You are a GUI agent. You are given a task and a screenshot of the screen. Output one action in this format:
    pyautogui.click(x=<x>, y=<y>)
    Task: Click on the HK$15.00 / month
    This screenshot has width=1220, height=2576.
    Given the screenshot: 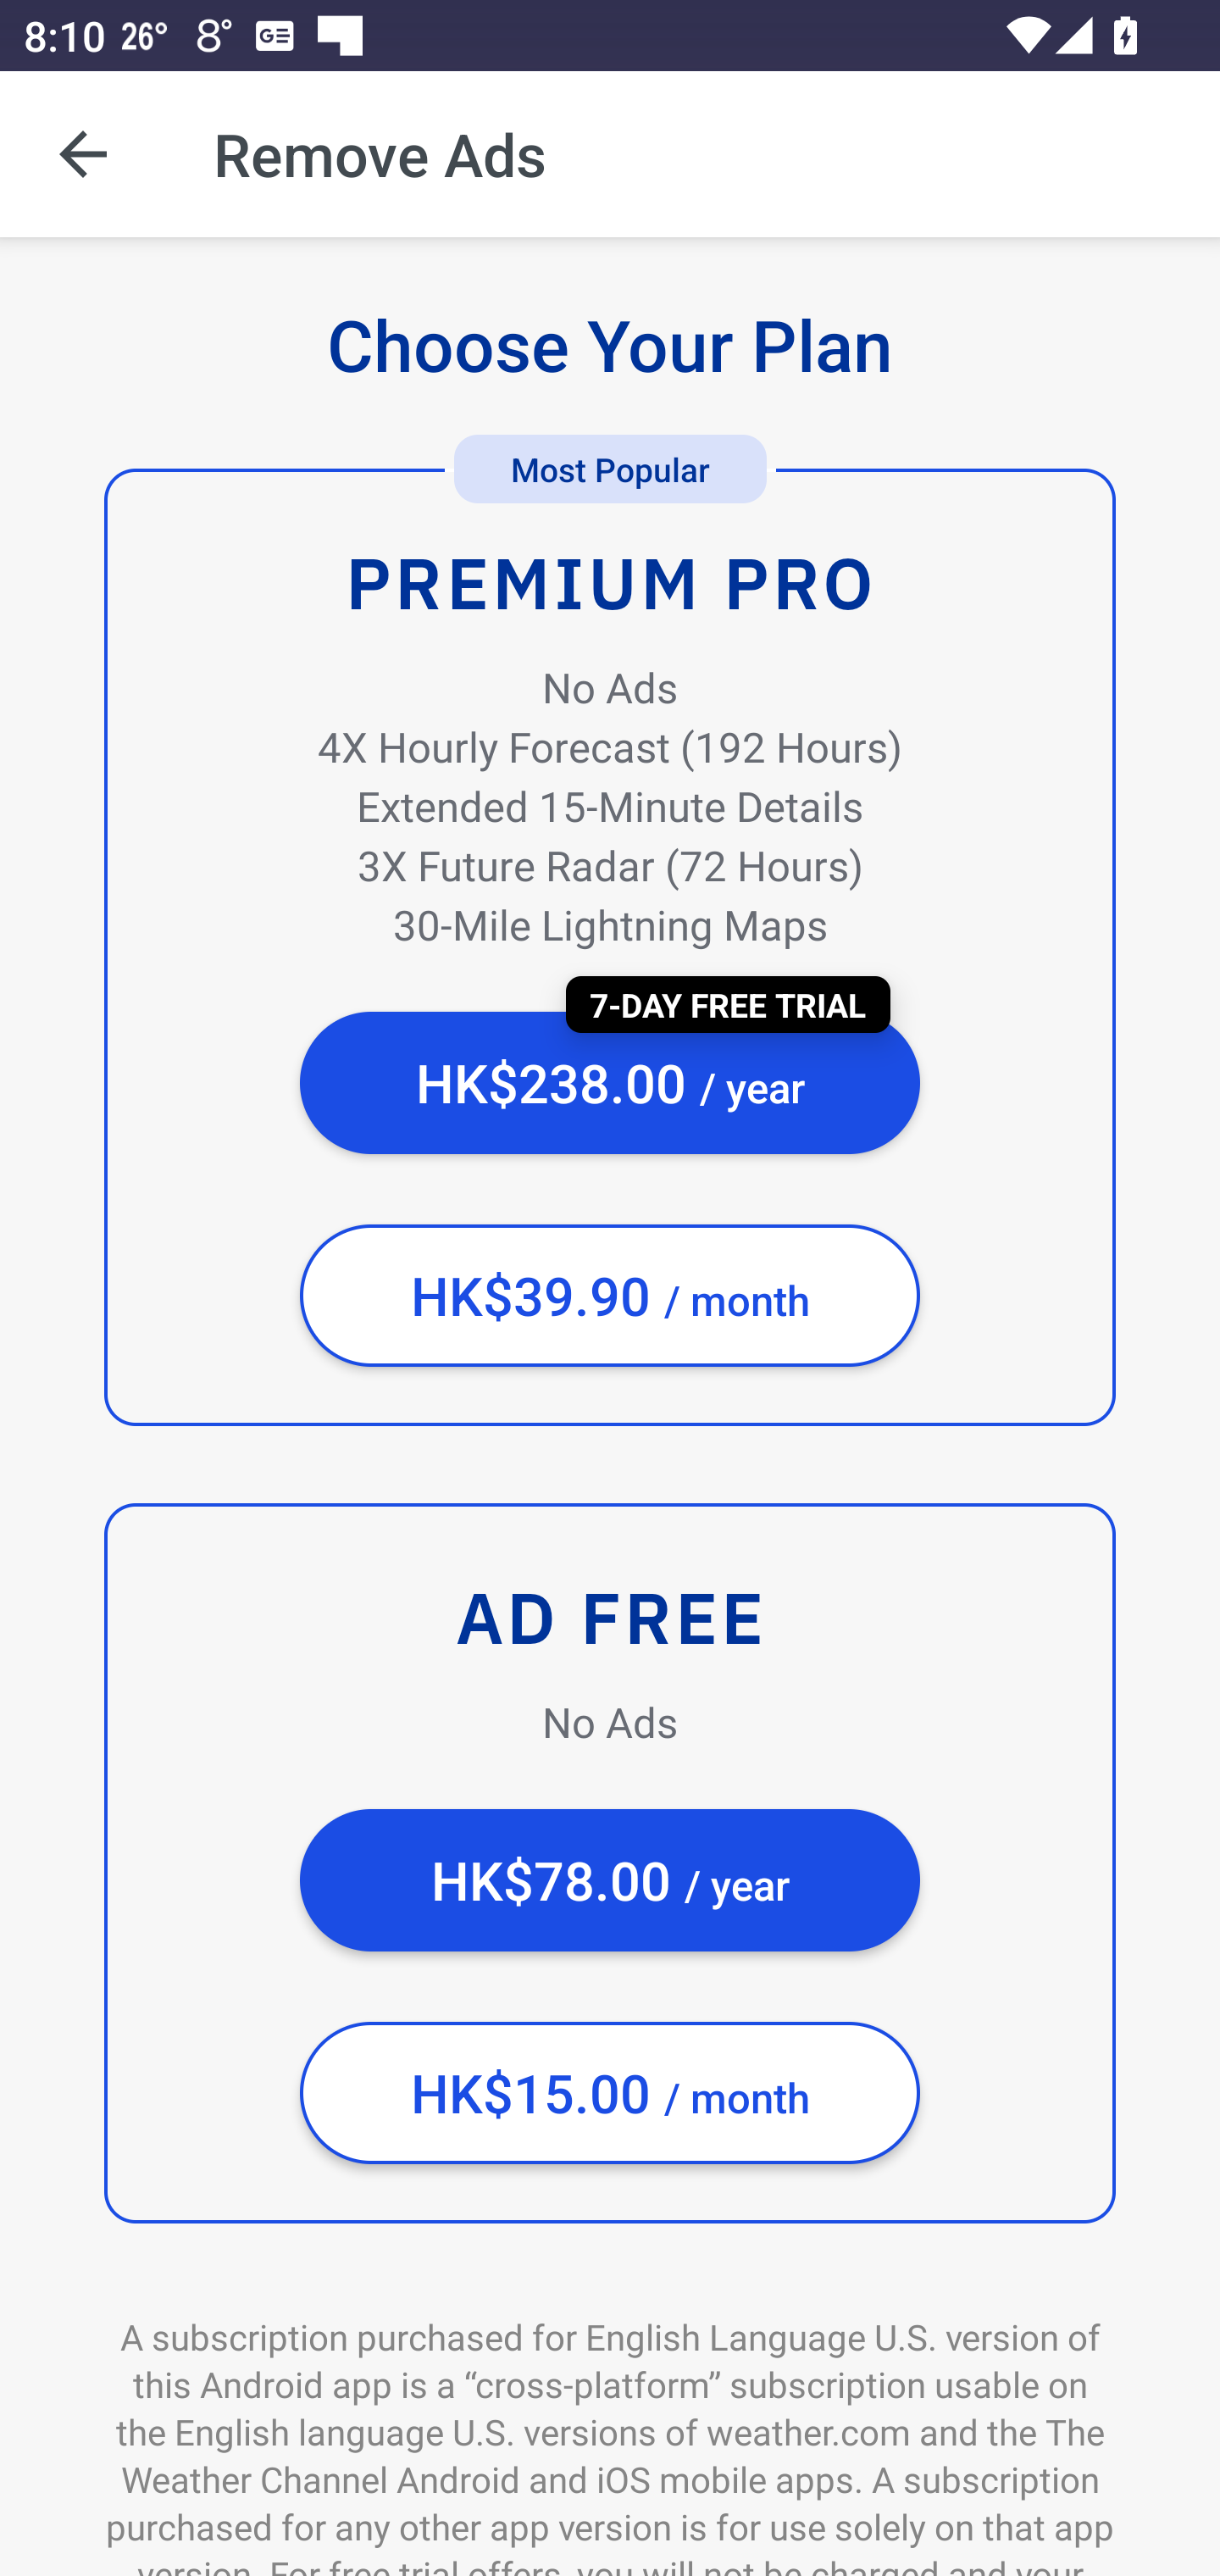 What is the action you would take?
    pyautogui.click(x=610, y=2093)
    